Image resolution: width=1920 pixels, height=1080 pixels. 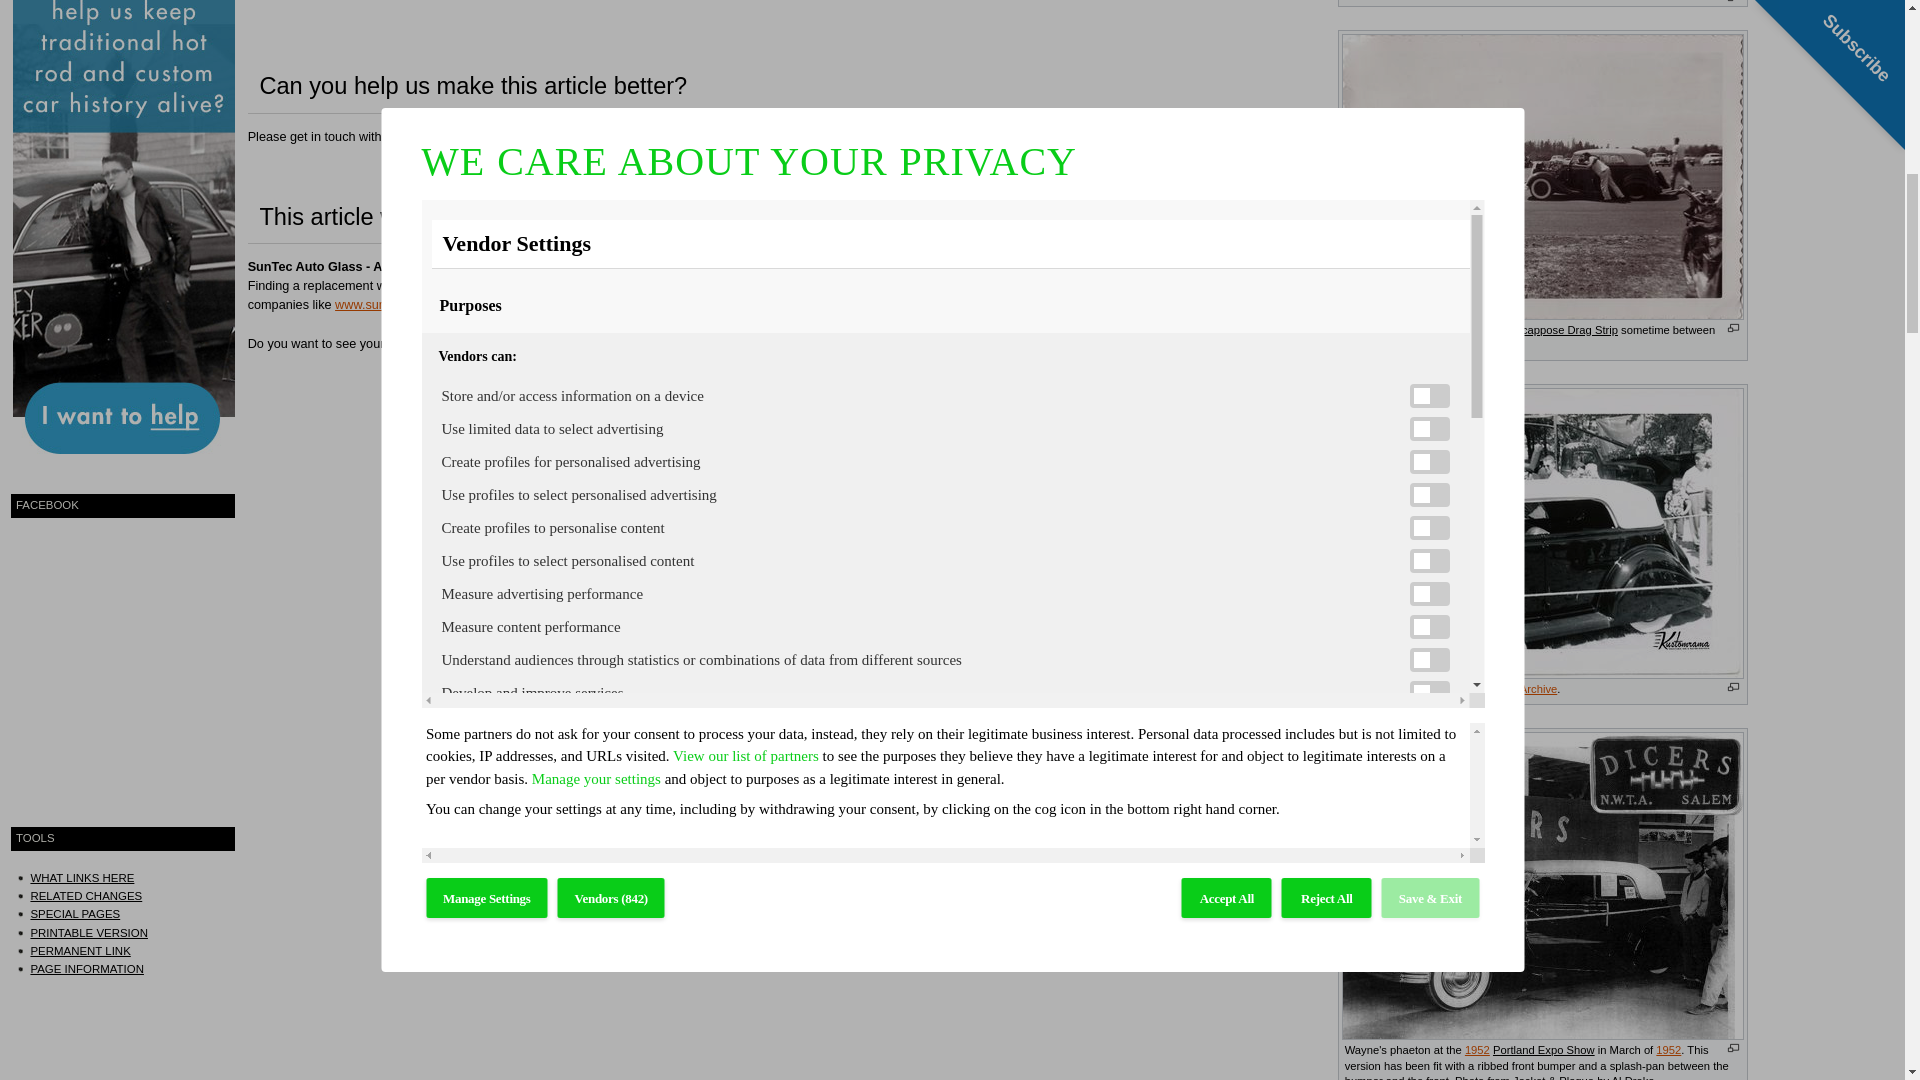 I want to click on 1951, so click(x=1358, y=346).